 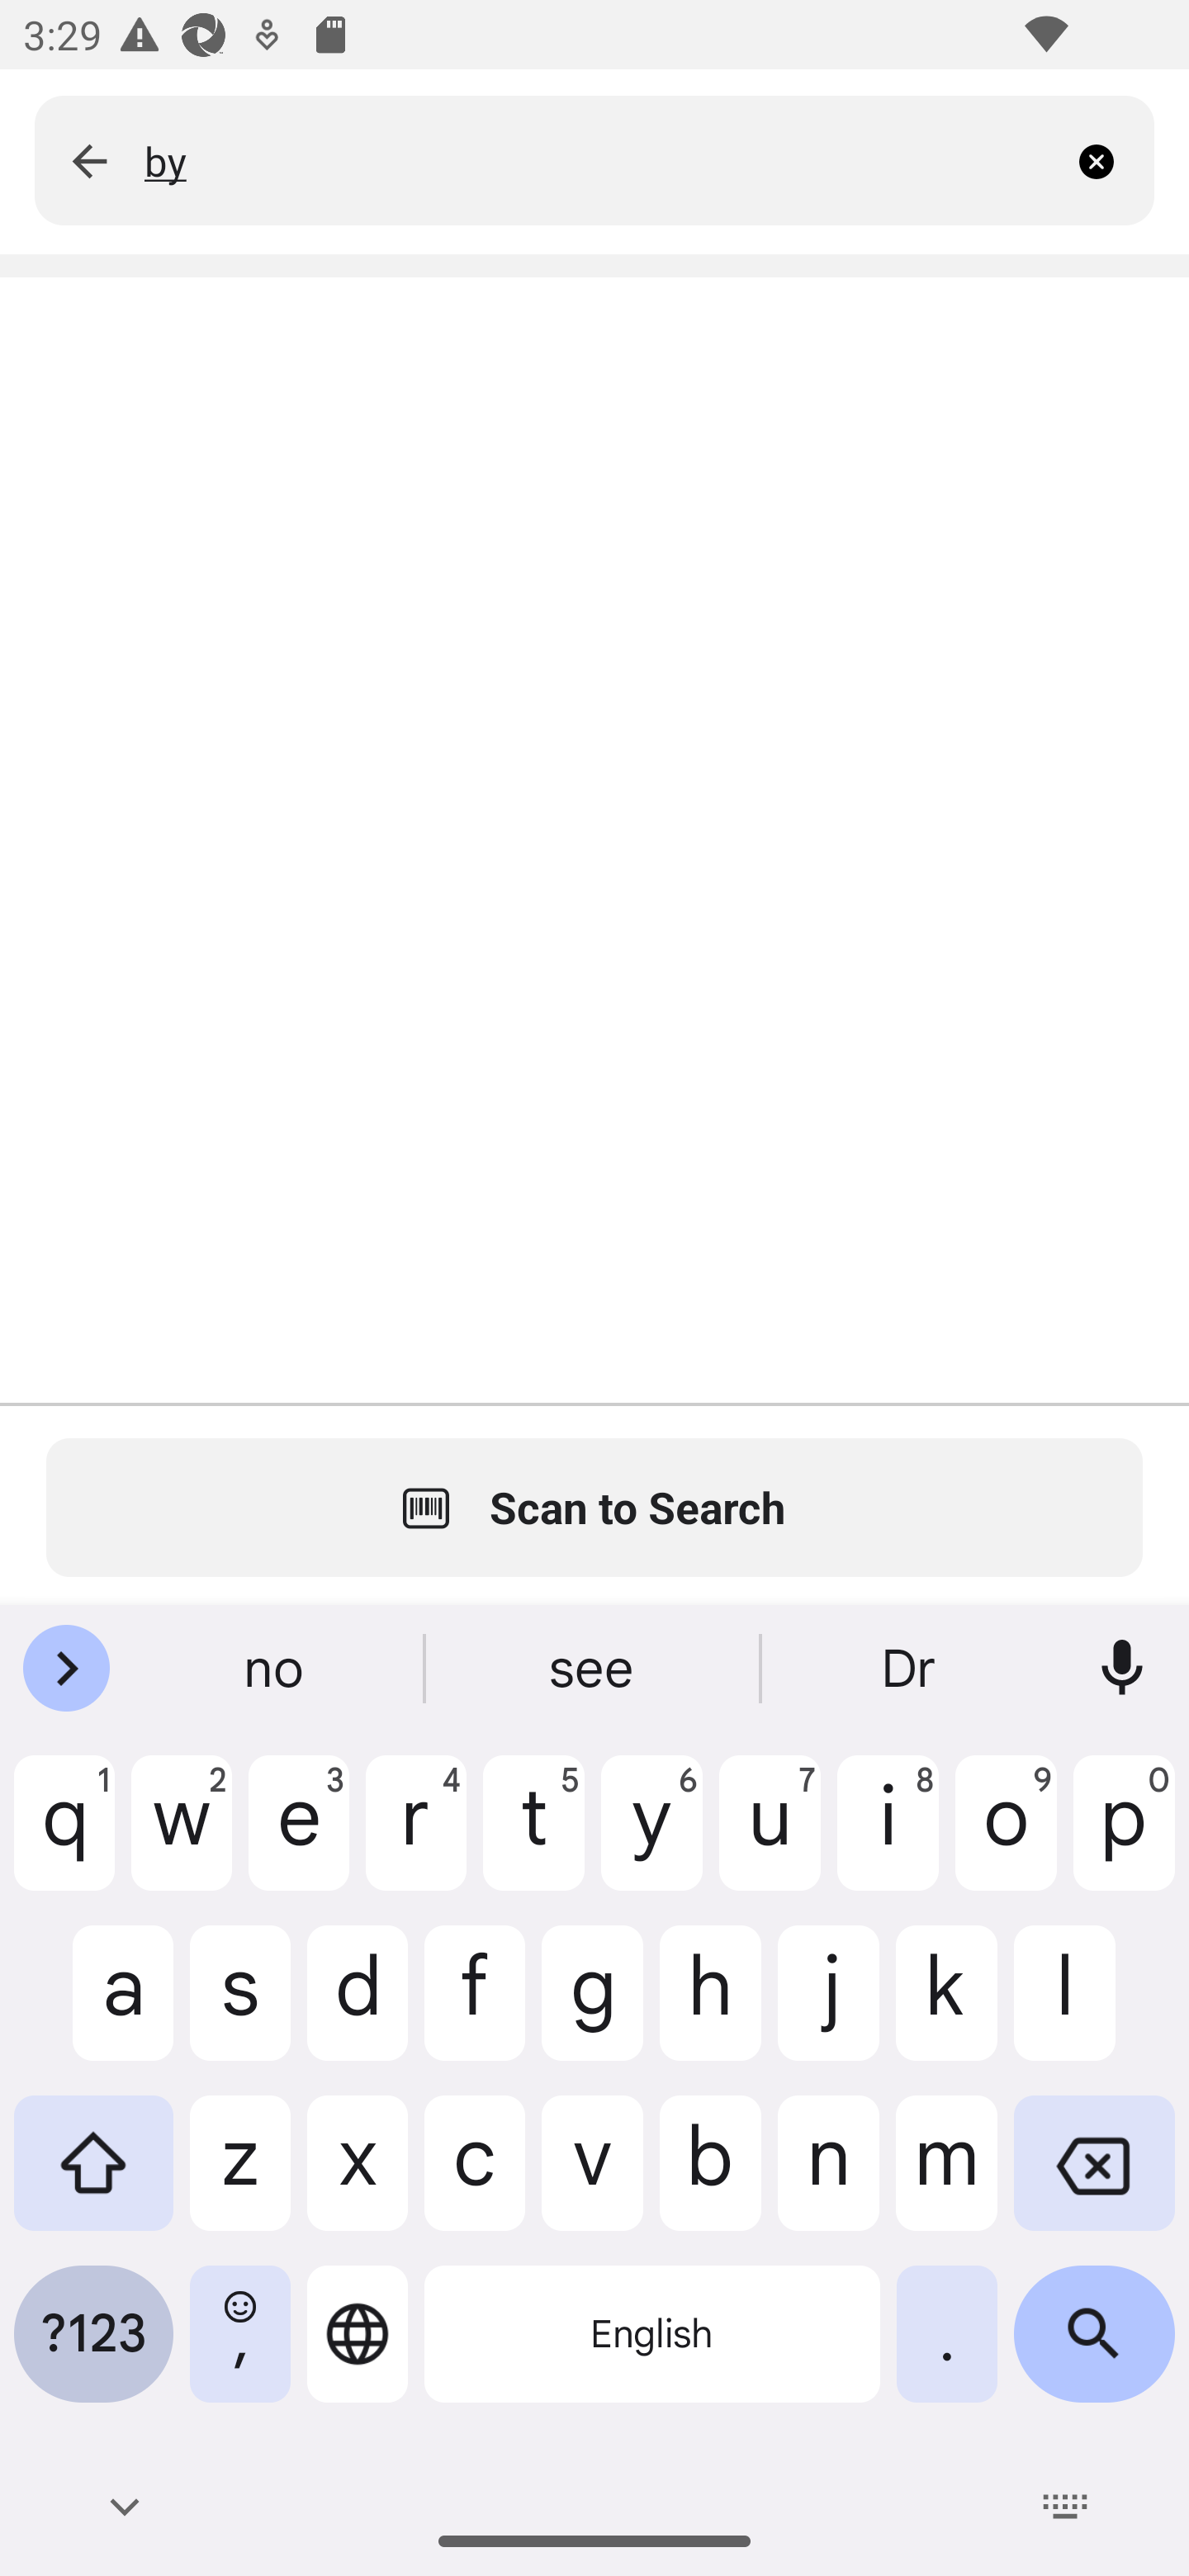 What do you see at coordinates (89, 160) in the screenshot?
I see `` at bounding box center [89, 160].